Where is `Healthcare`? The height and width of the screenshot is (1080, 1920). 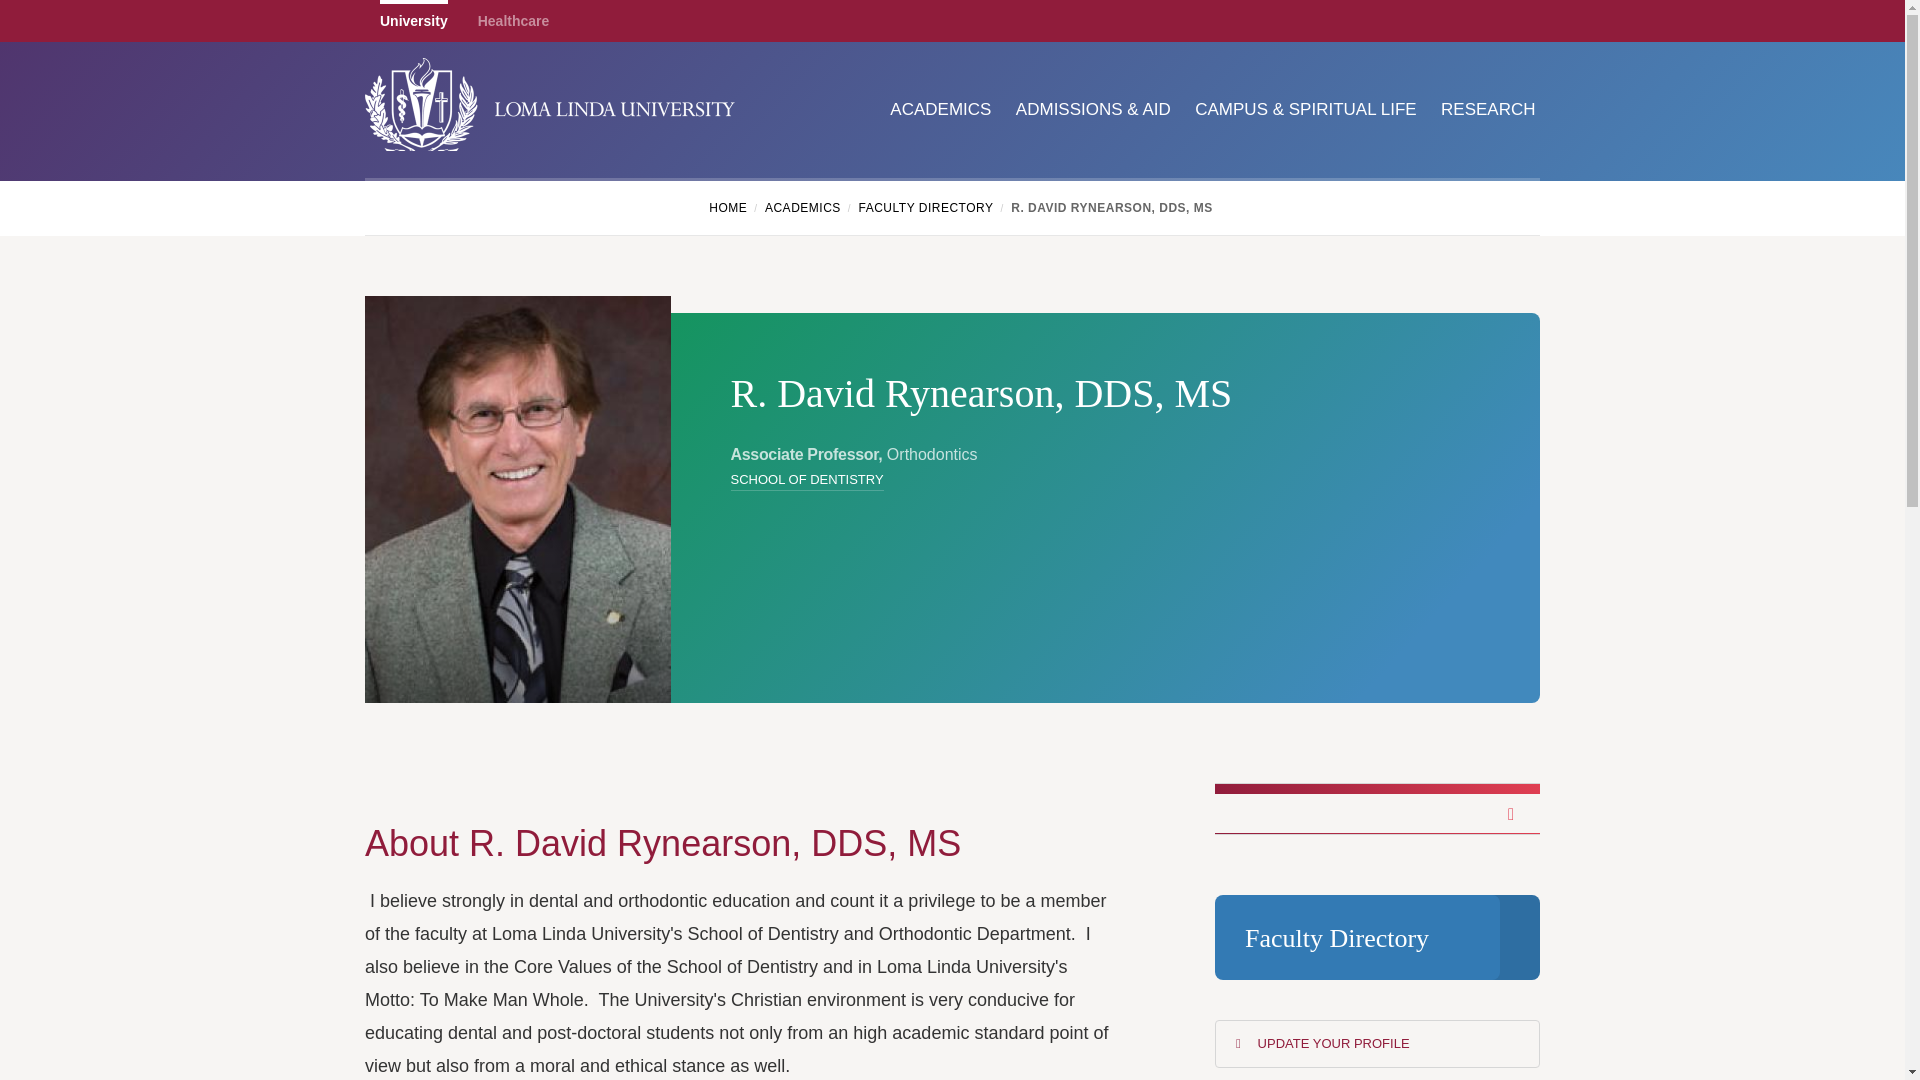 Healthcare is located at coordinates (514, 21).